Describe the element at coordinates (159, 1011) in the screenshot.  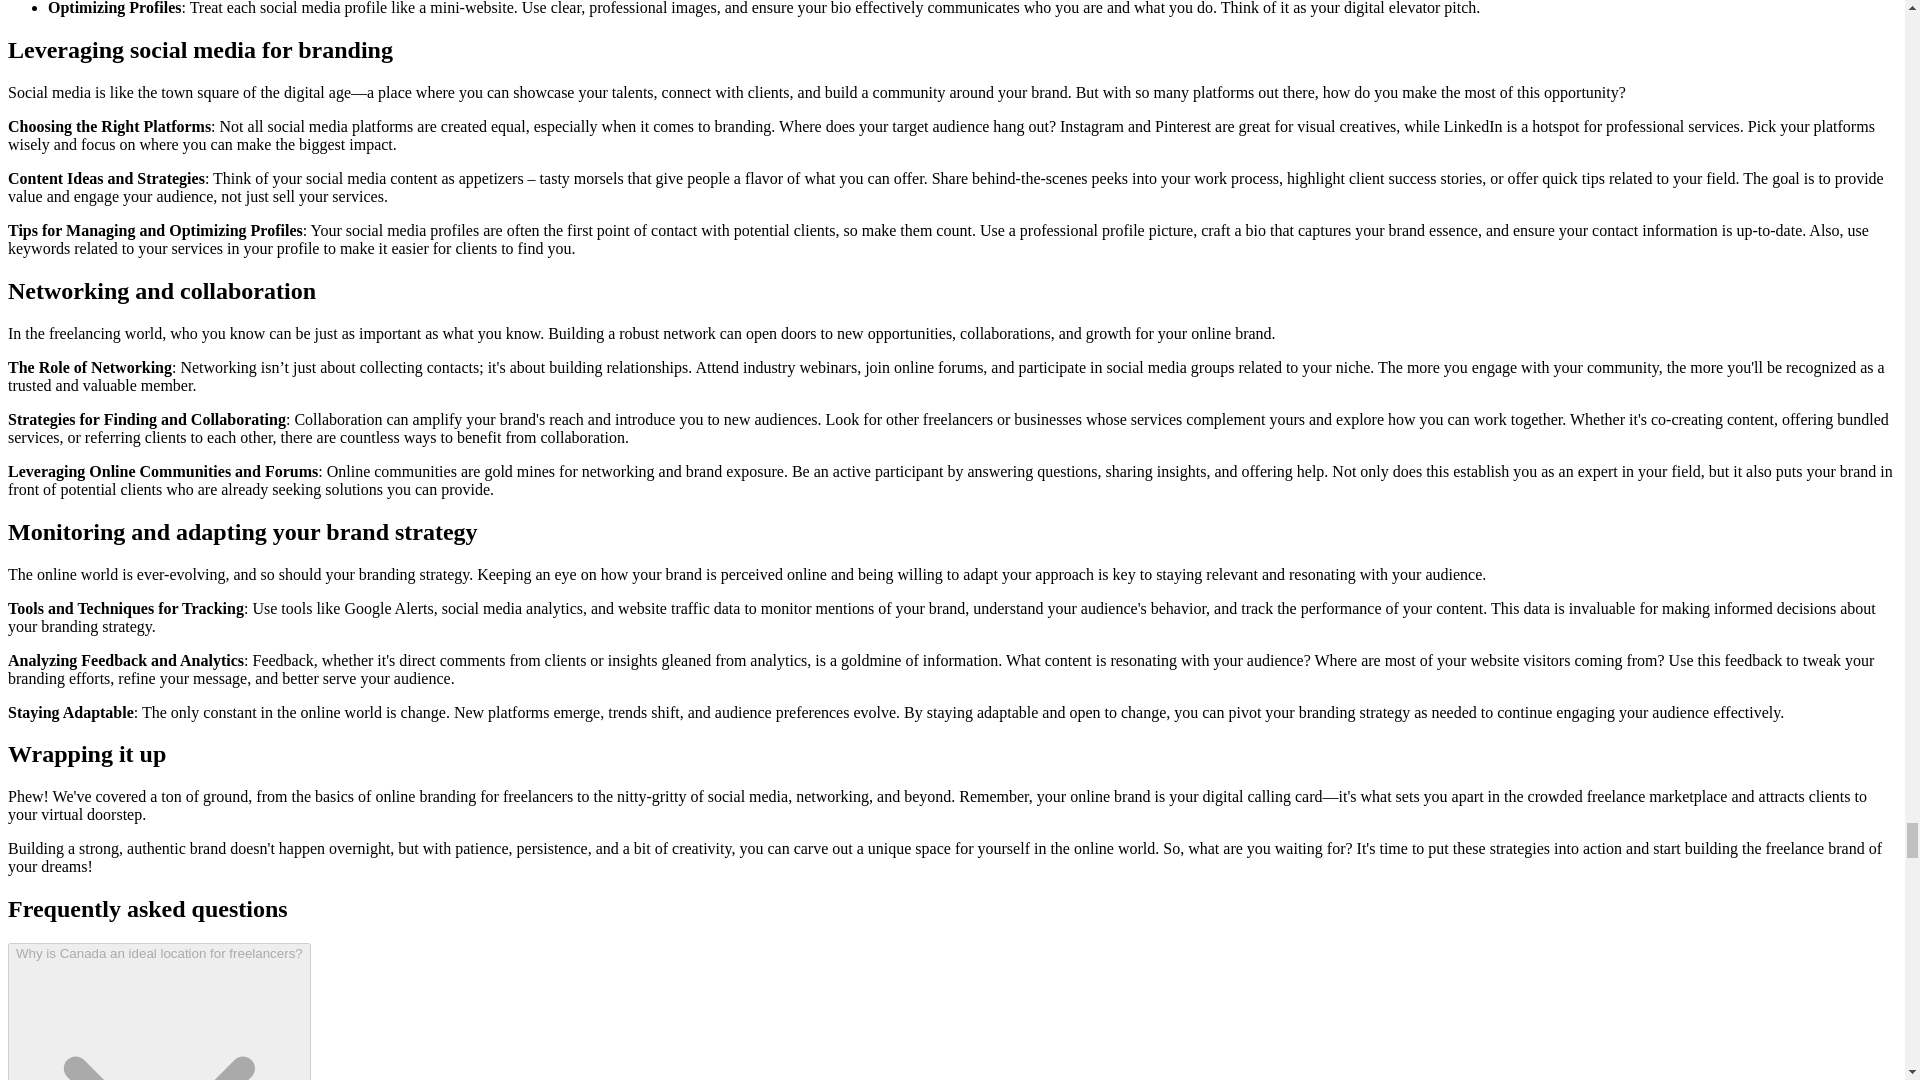
I see `Why is Canada an ideal location for freelancers?` at that location.